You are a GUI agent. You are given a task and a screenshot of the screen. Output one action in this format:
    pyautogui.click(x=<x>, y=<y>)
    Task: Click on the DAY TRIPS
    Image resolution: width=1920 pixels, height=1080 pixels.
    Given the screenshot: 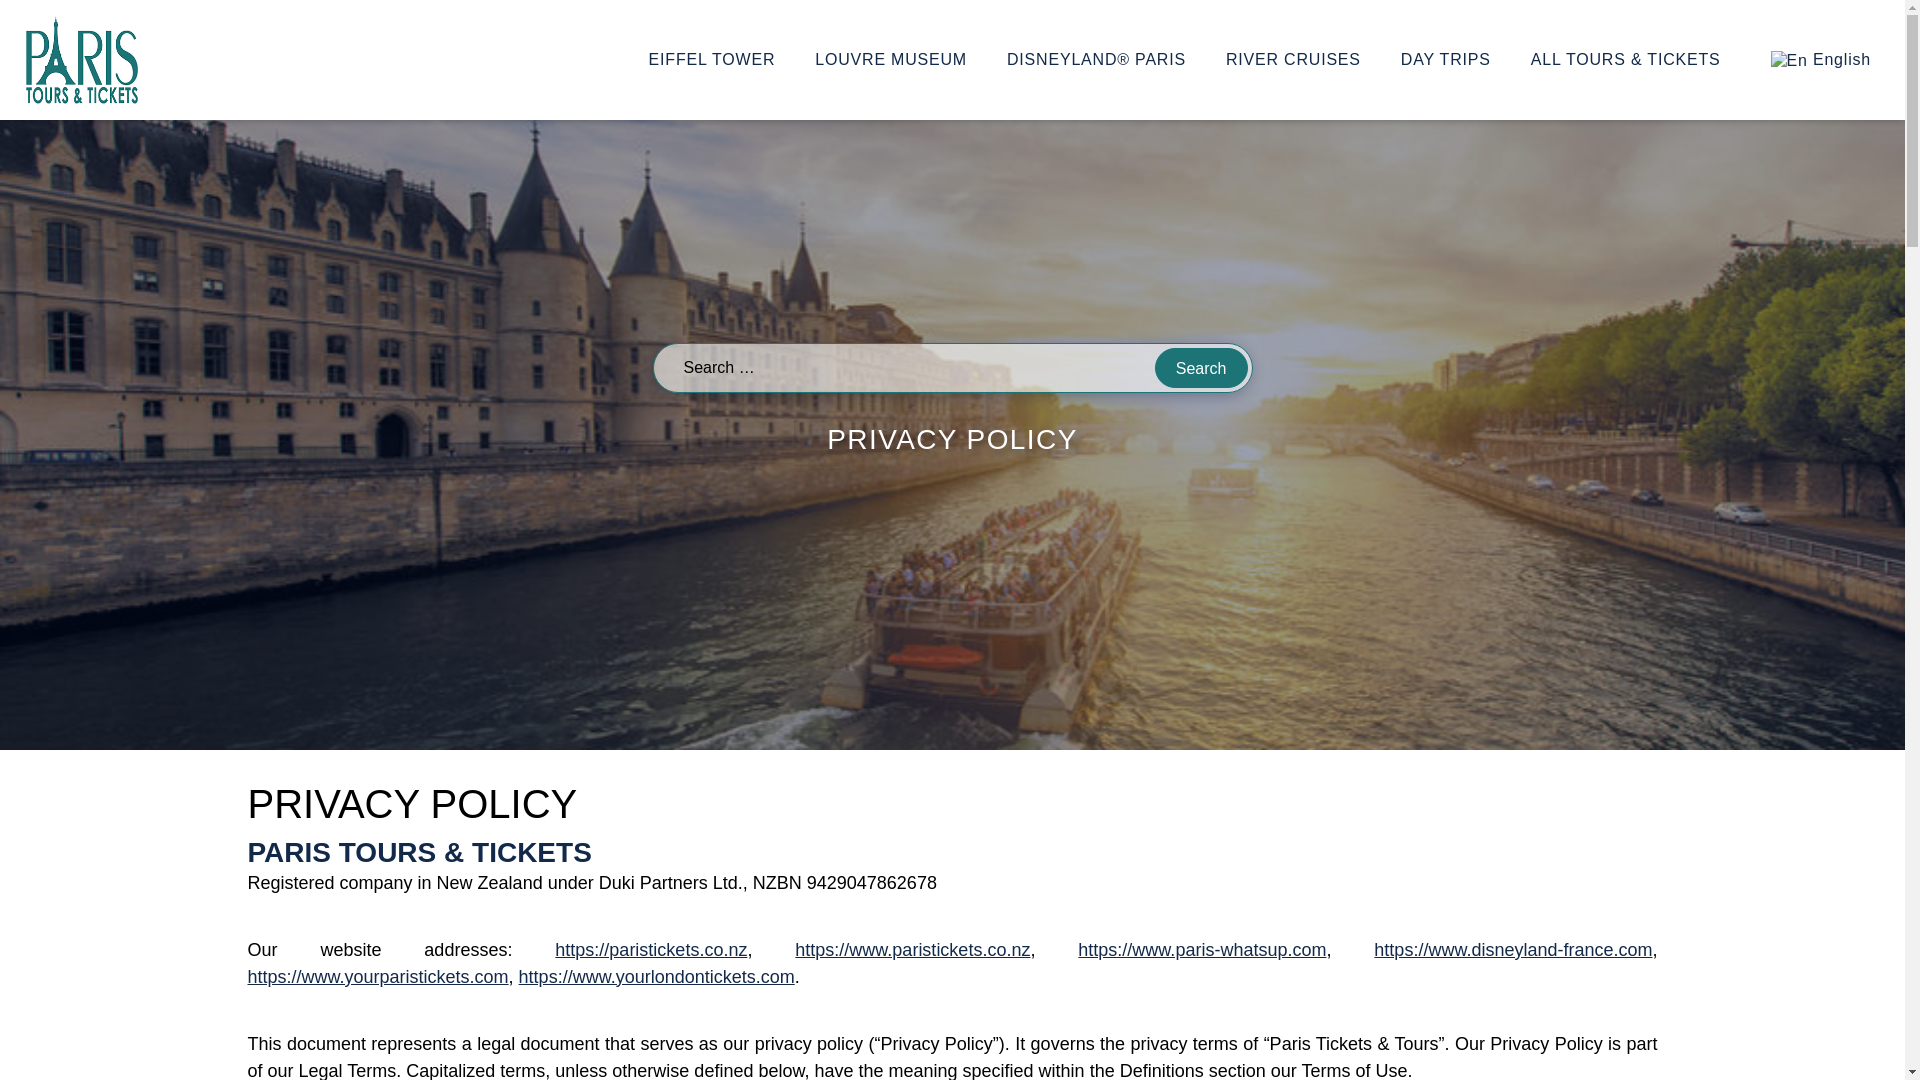 What is the action you would take?
    pyautogui.click(x=1446, y=59)
    